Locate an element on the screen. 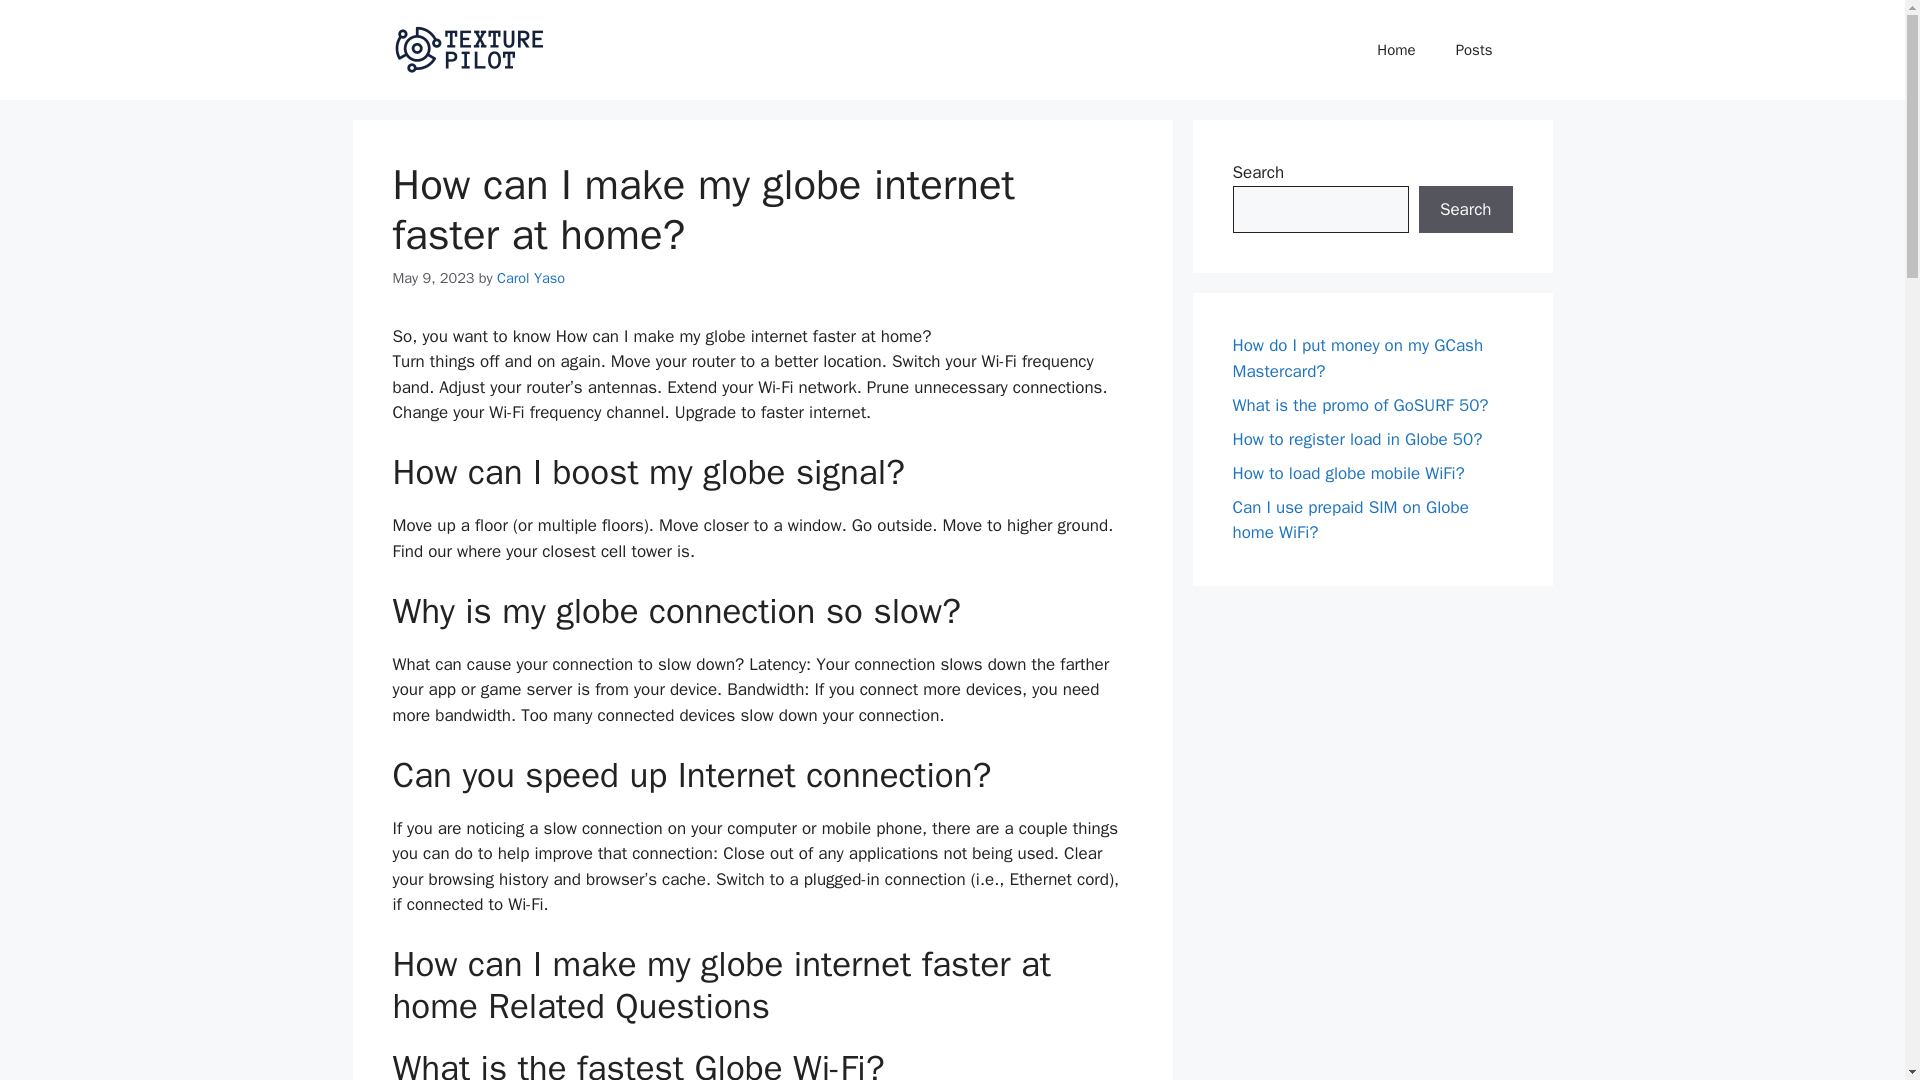 The height and width of the screenshot is (1080, 1920). Posts is located at coordinates (1474, 50).